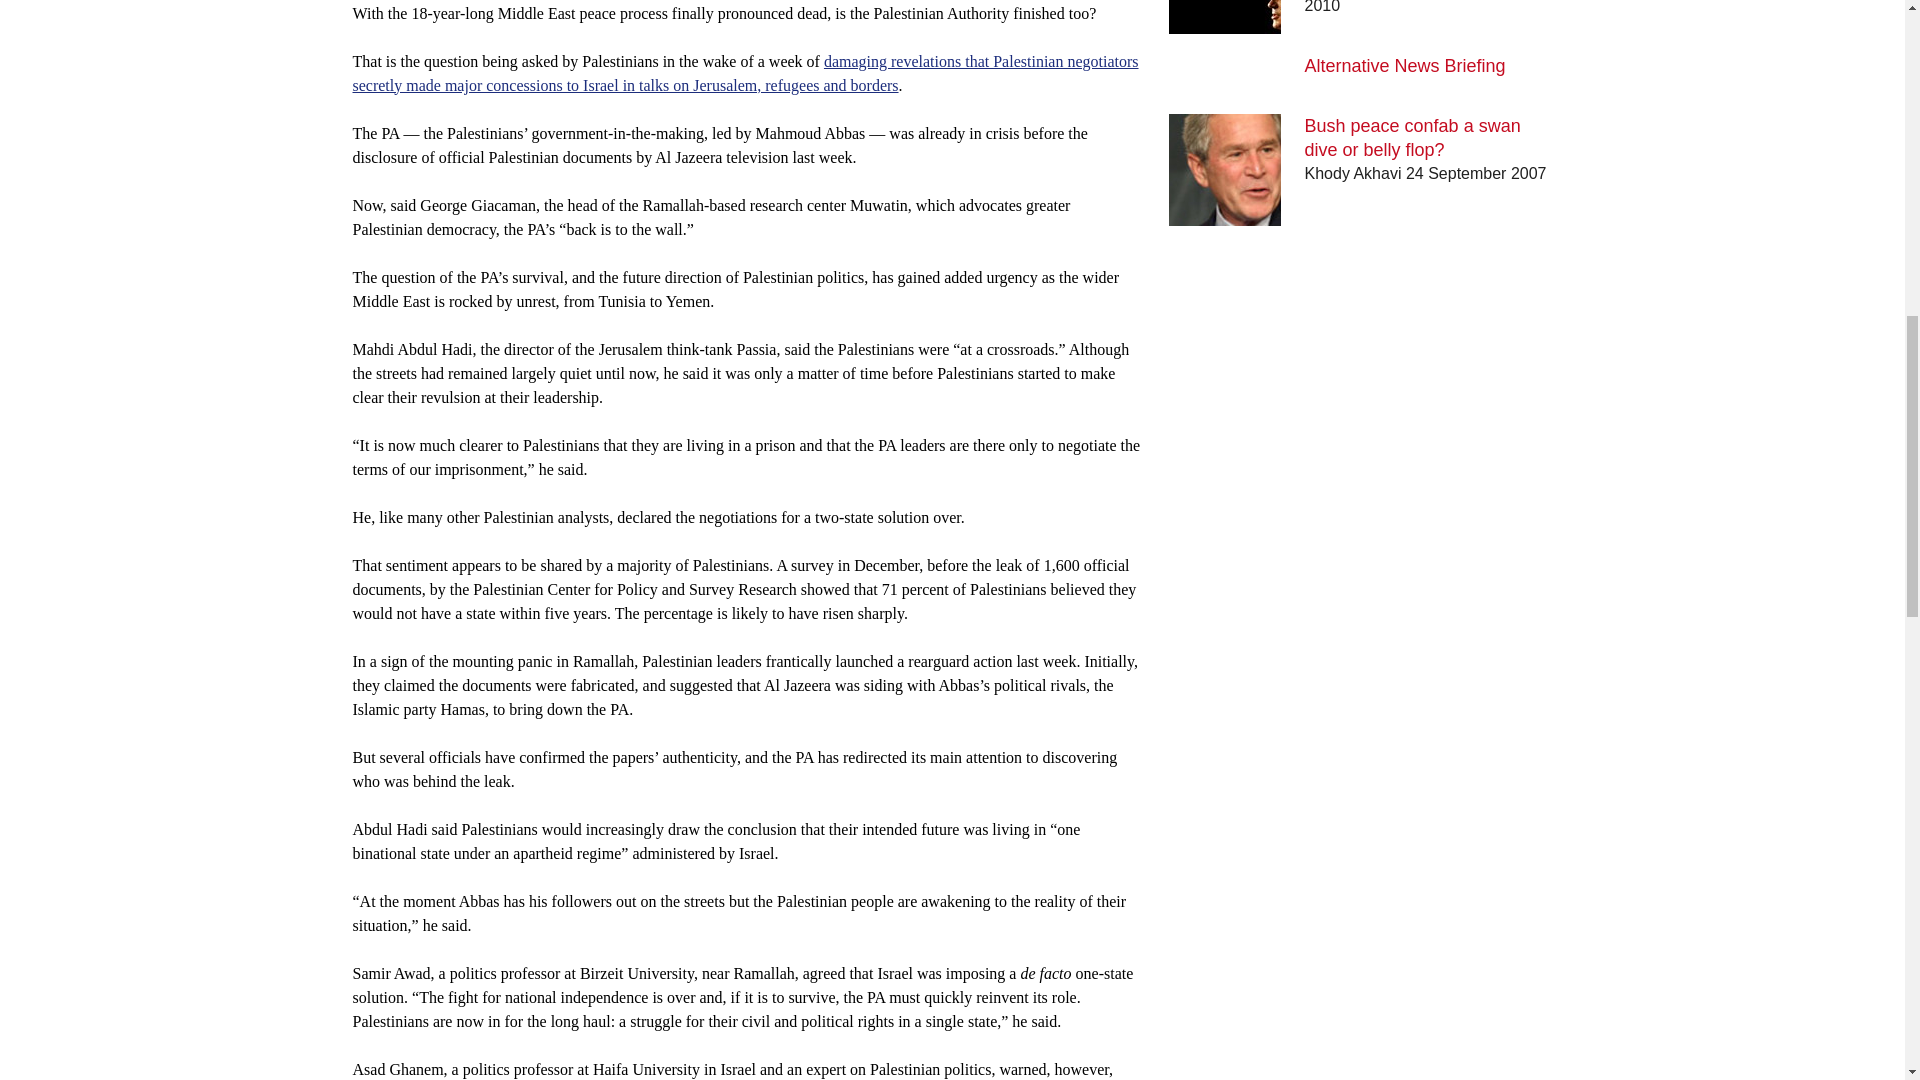 This screenshot has height=1080, width=1920. I want to click on Bush peace confab a swan dive or belly flop?, so click(1412, 137).